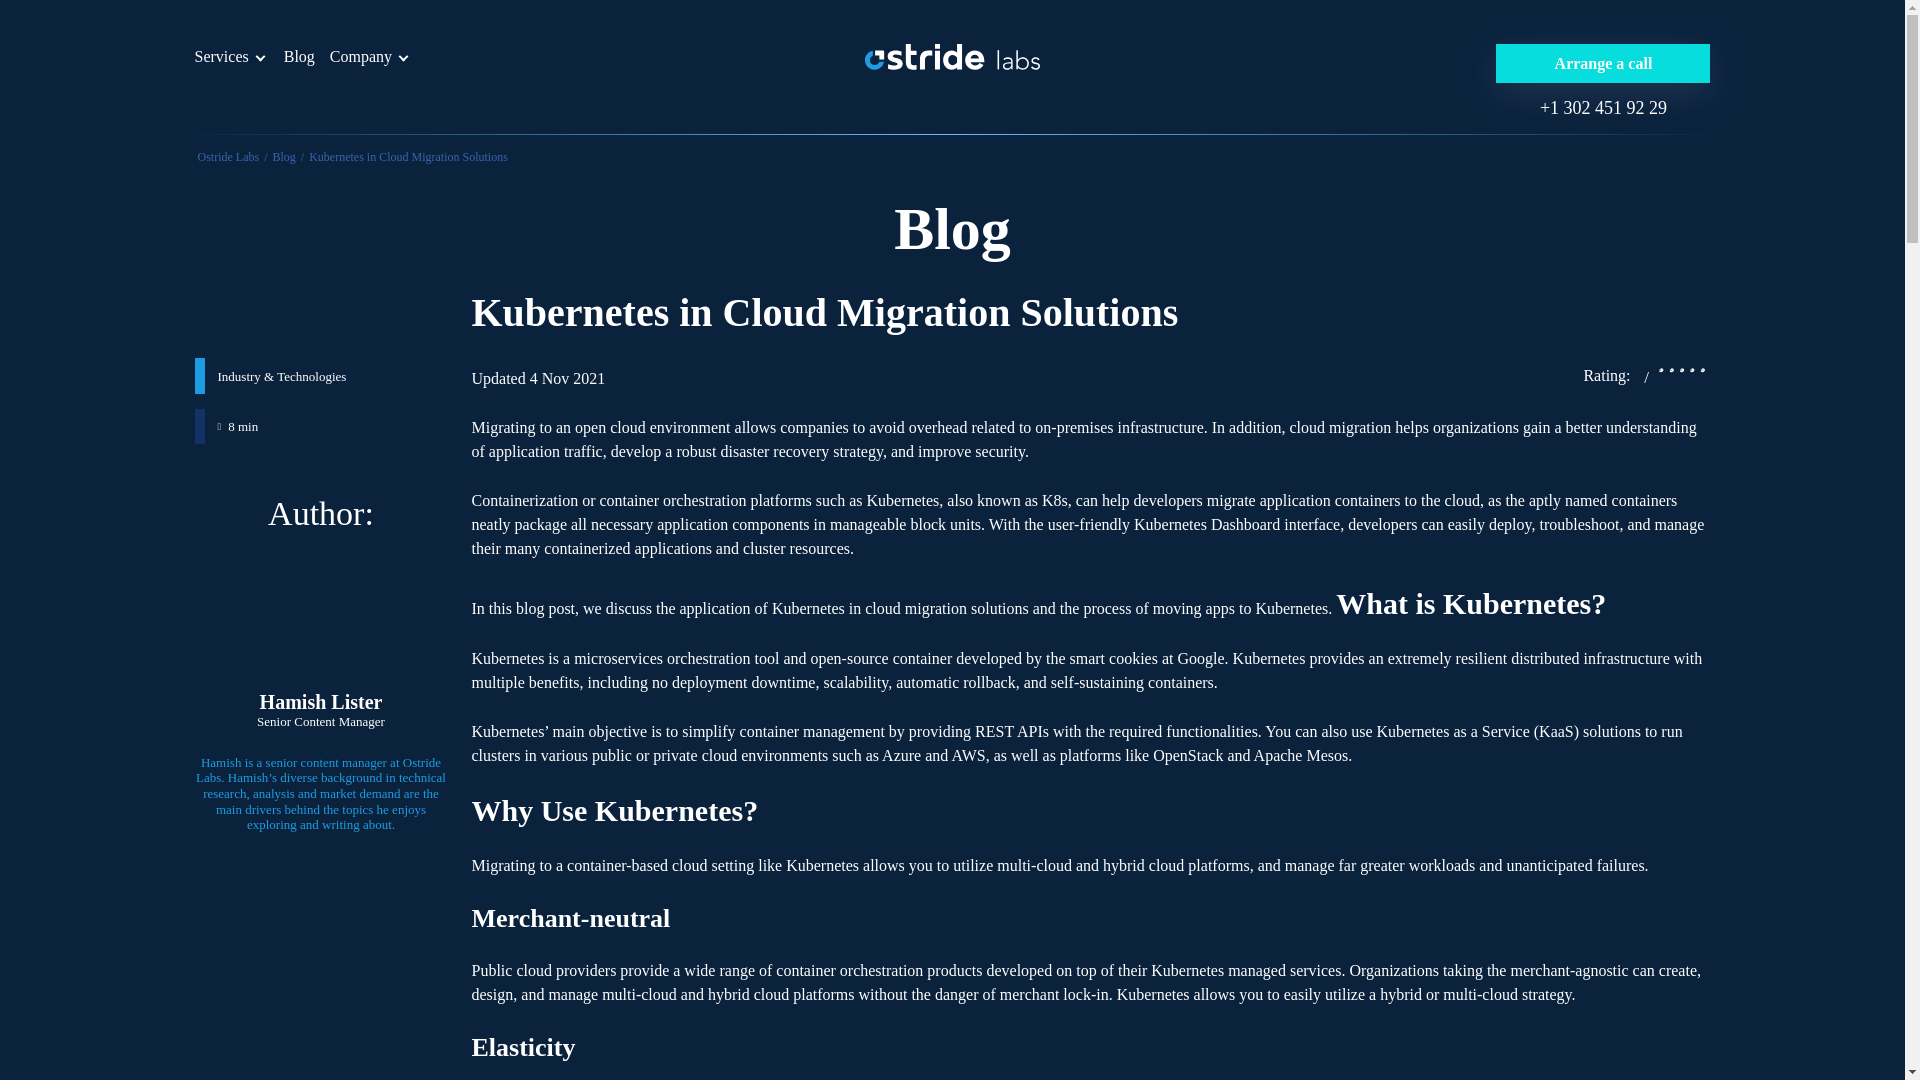 The width and height of the screenshot is (1920, 1080). Describe the element at coordinates (228, 157) in the screenshot. I see `Go to Ostride Labs.` at that location.